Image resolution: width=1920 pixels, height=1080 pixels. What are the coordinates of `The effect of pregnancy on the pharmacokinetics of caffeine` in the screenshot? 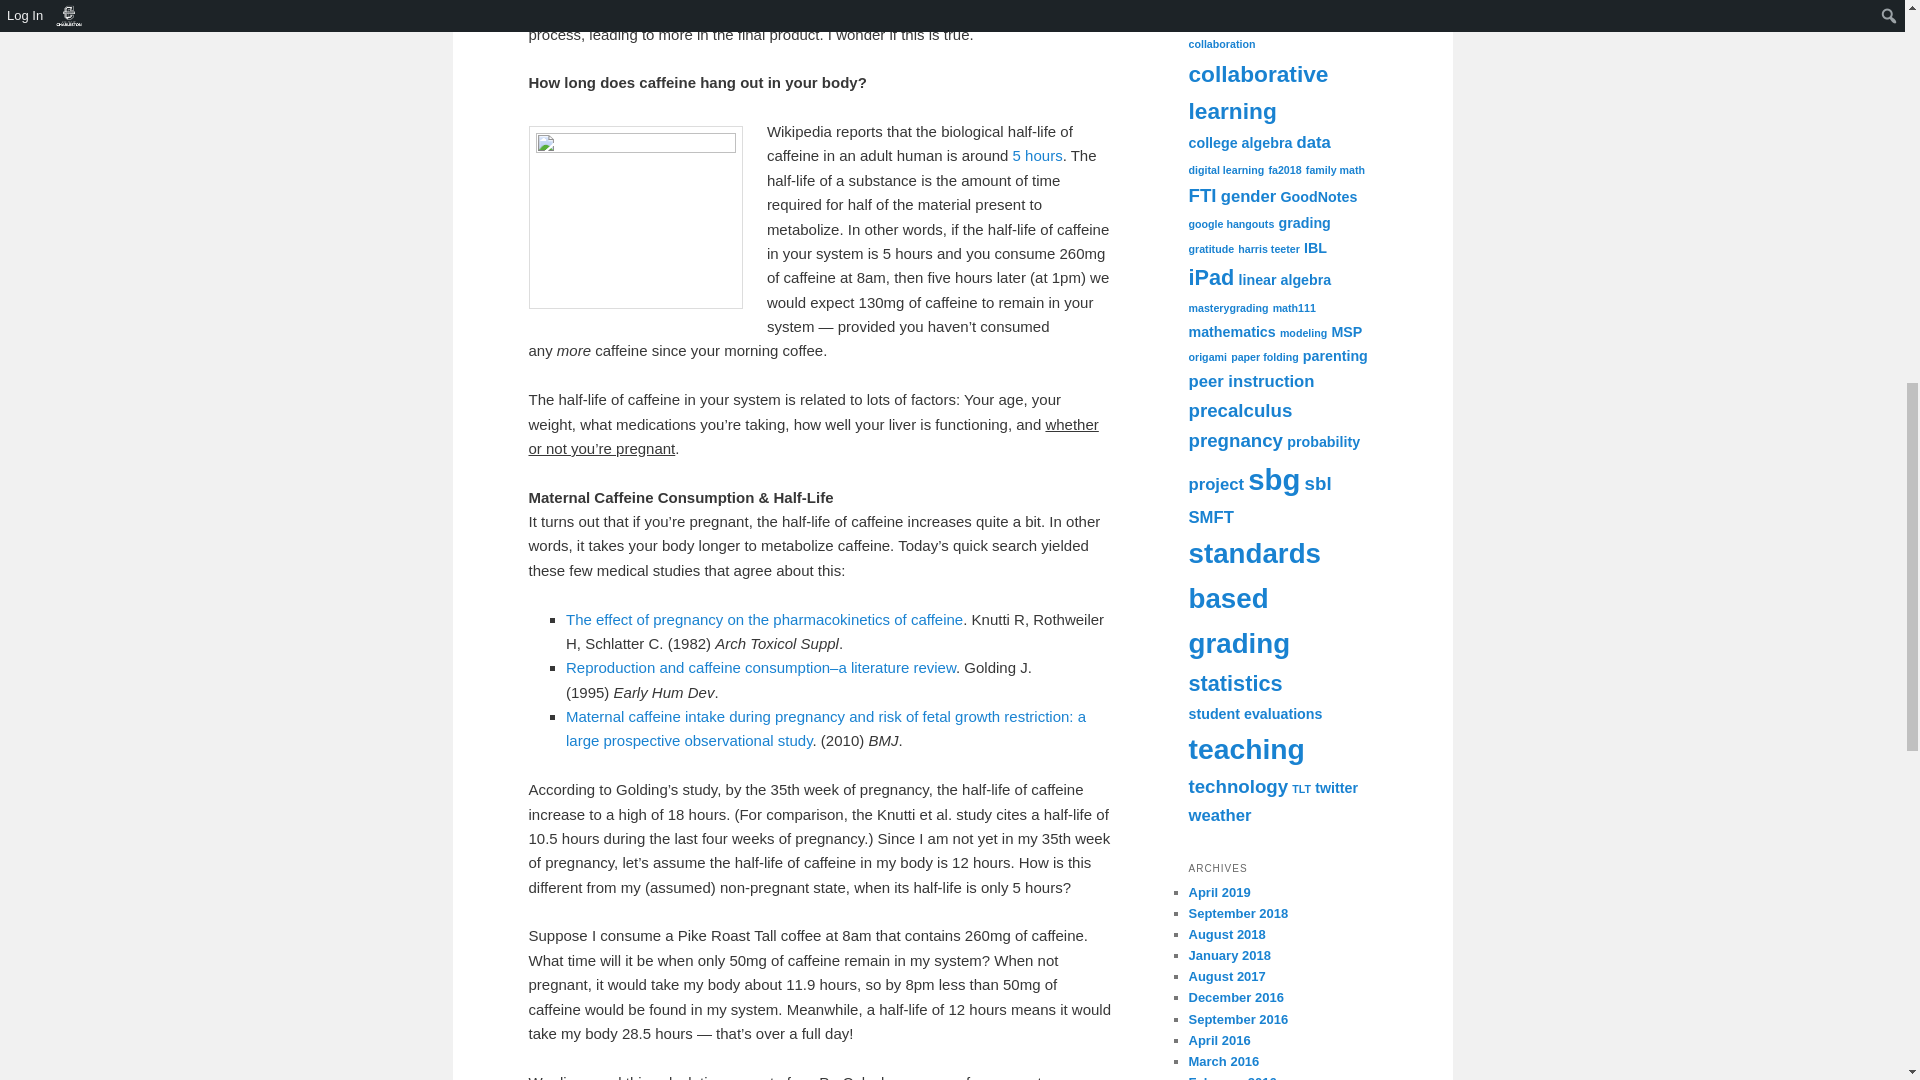 It's located at (764, 619).